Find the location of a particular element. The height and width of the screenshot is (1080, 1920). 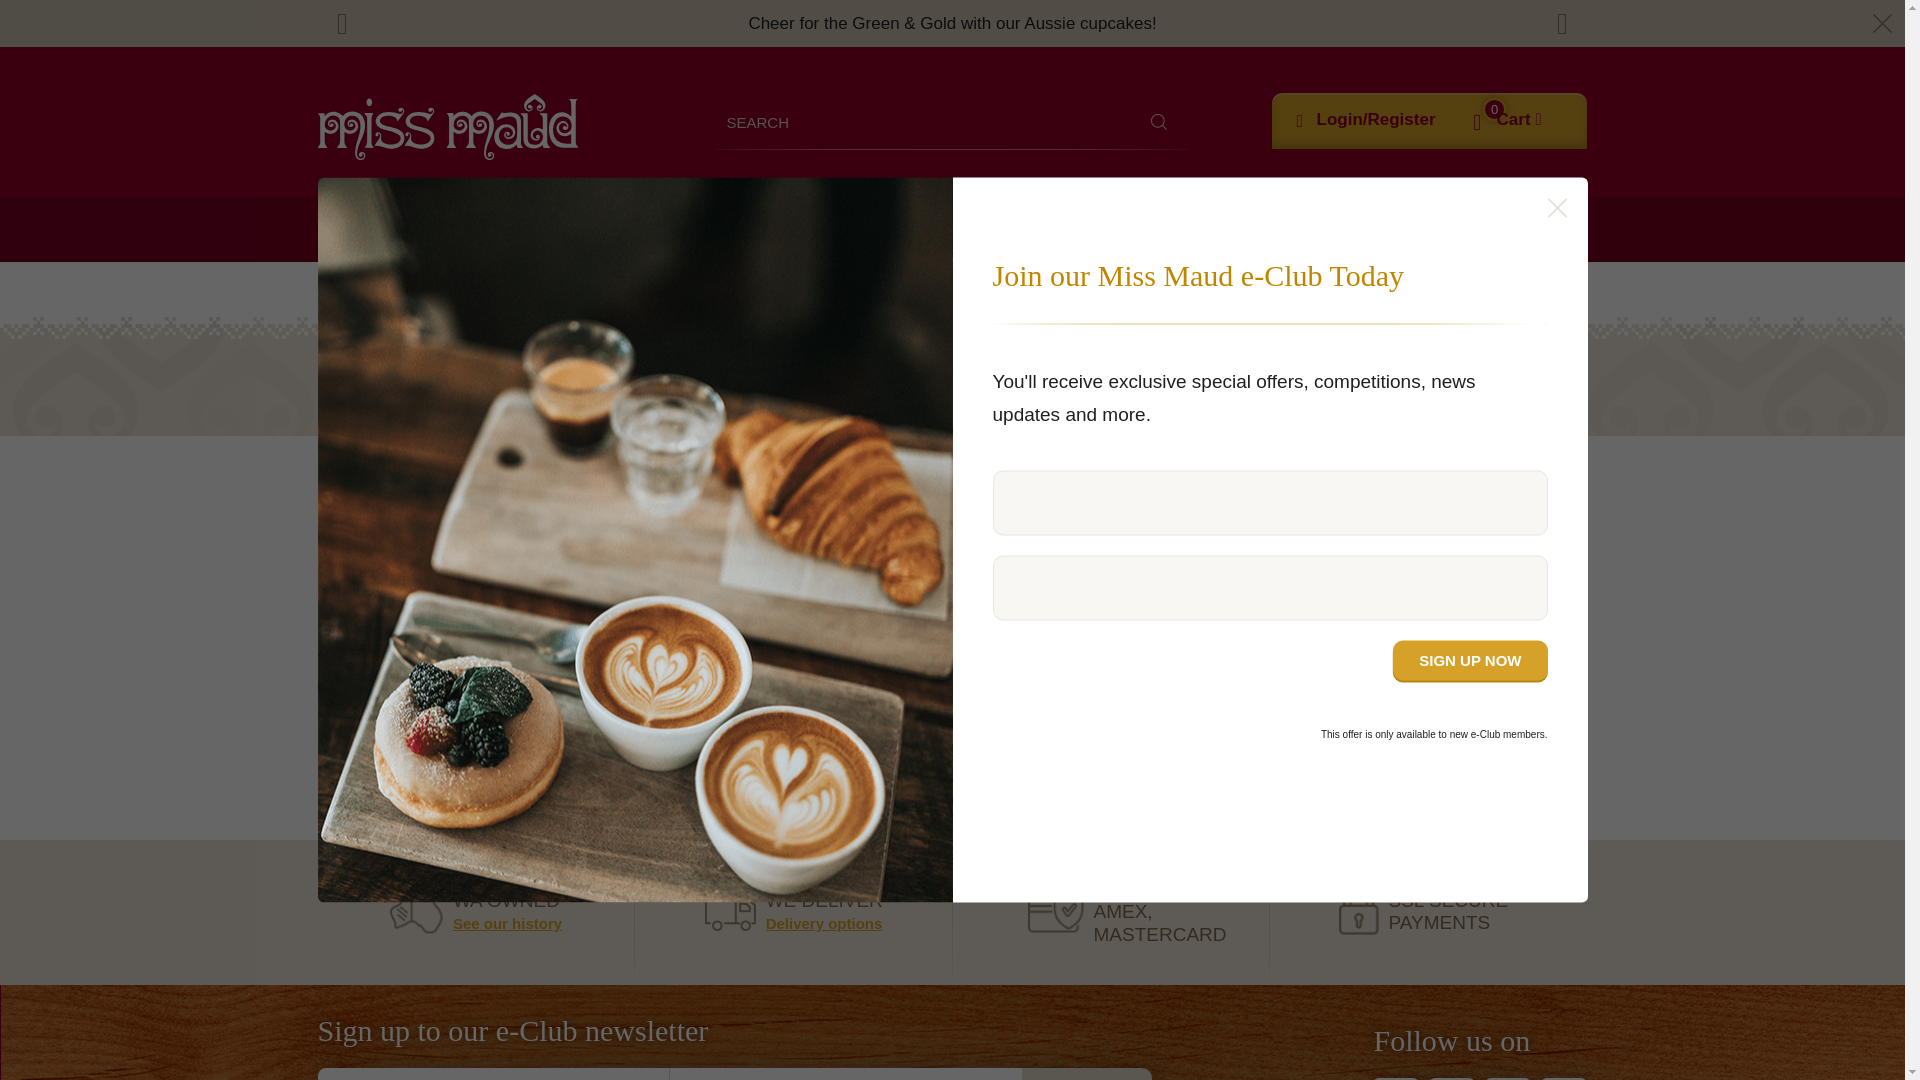

SPECIAL DIETARY is located at coordinates (918, 229).